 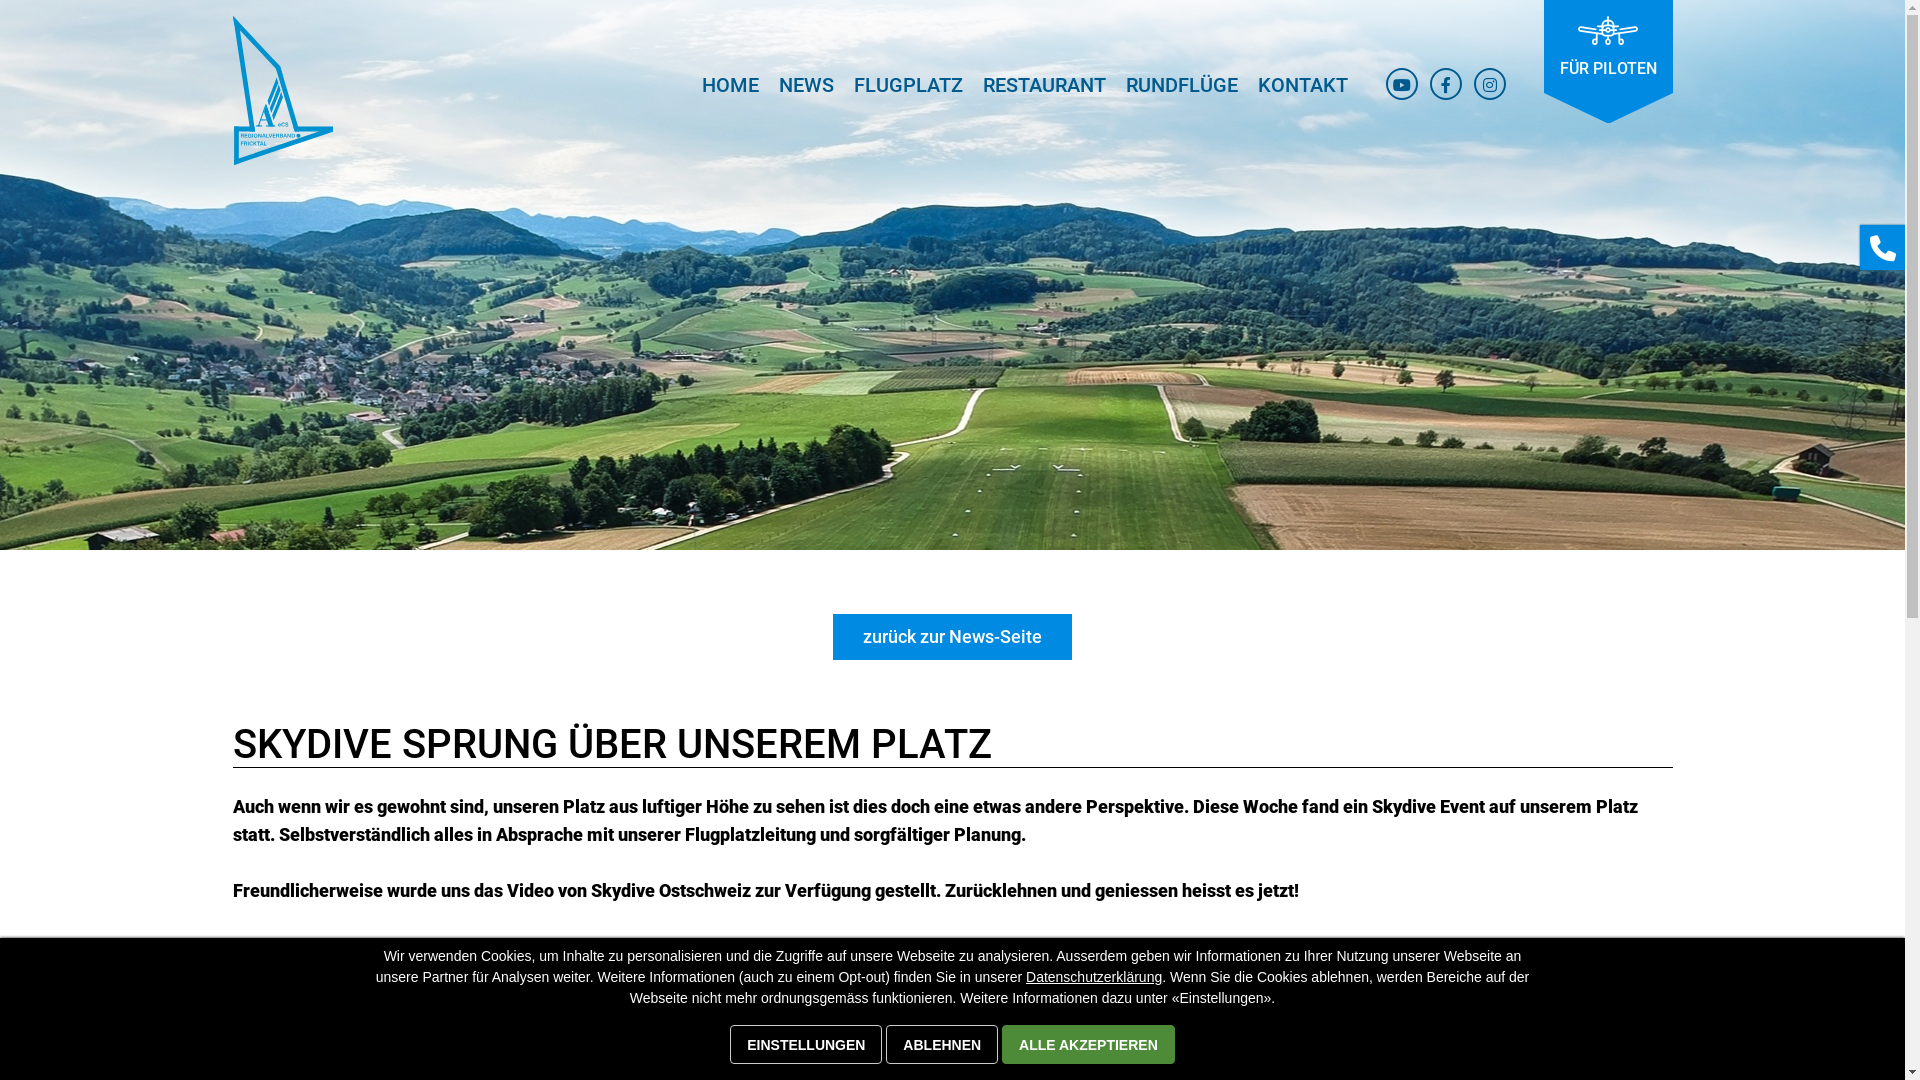 I want to click on HOME, so click(x=730, y=92).